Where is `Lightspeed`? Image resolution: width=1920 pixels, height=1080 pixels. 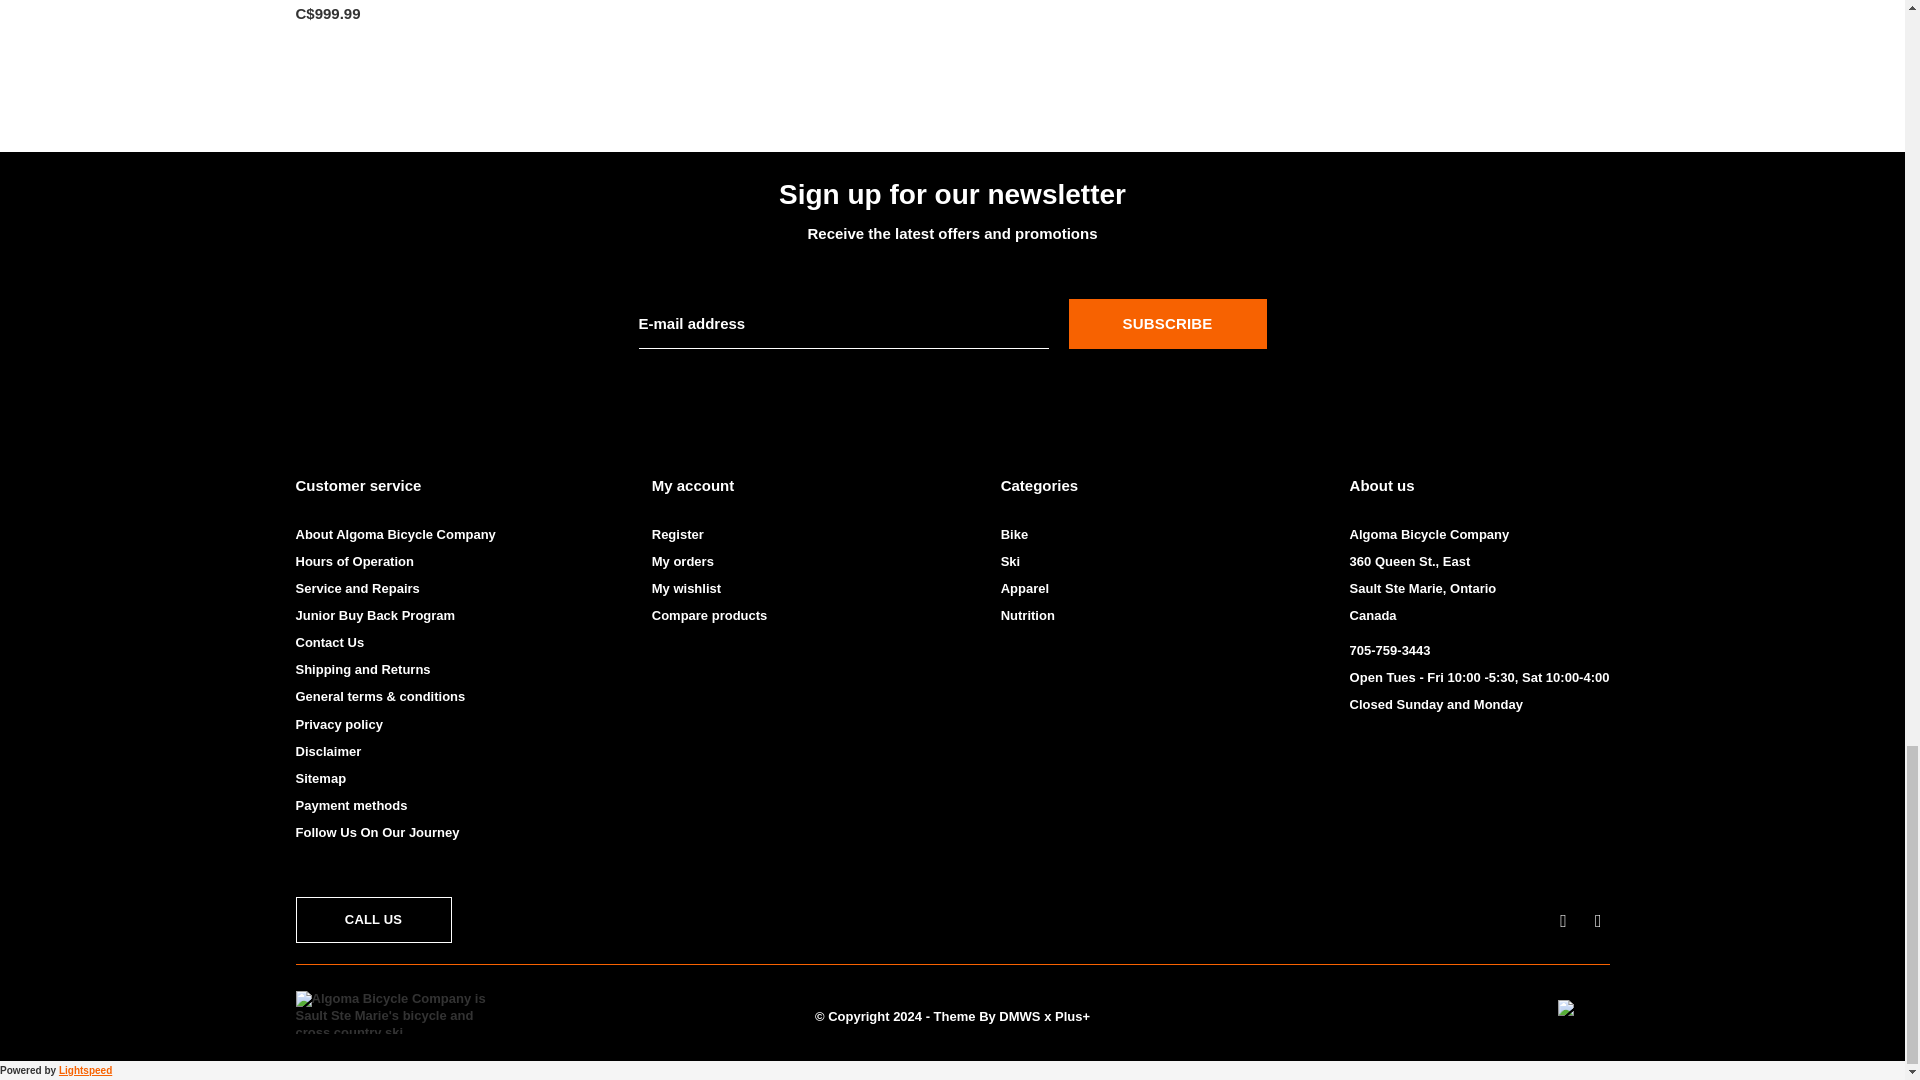
Lightspeed is located at coordinates (85, 1070).